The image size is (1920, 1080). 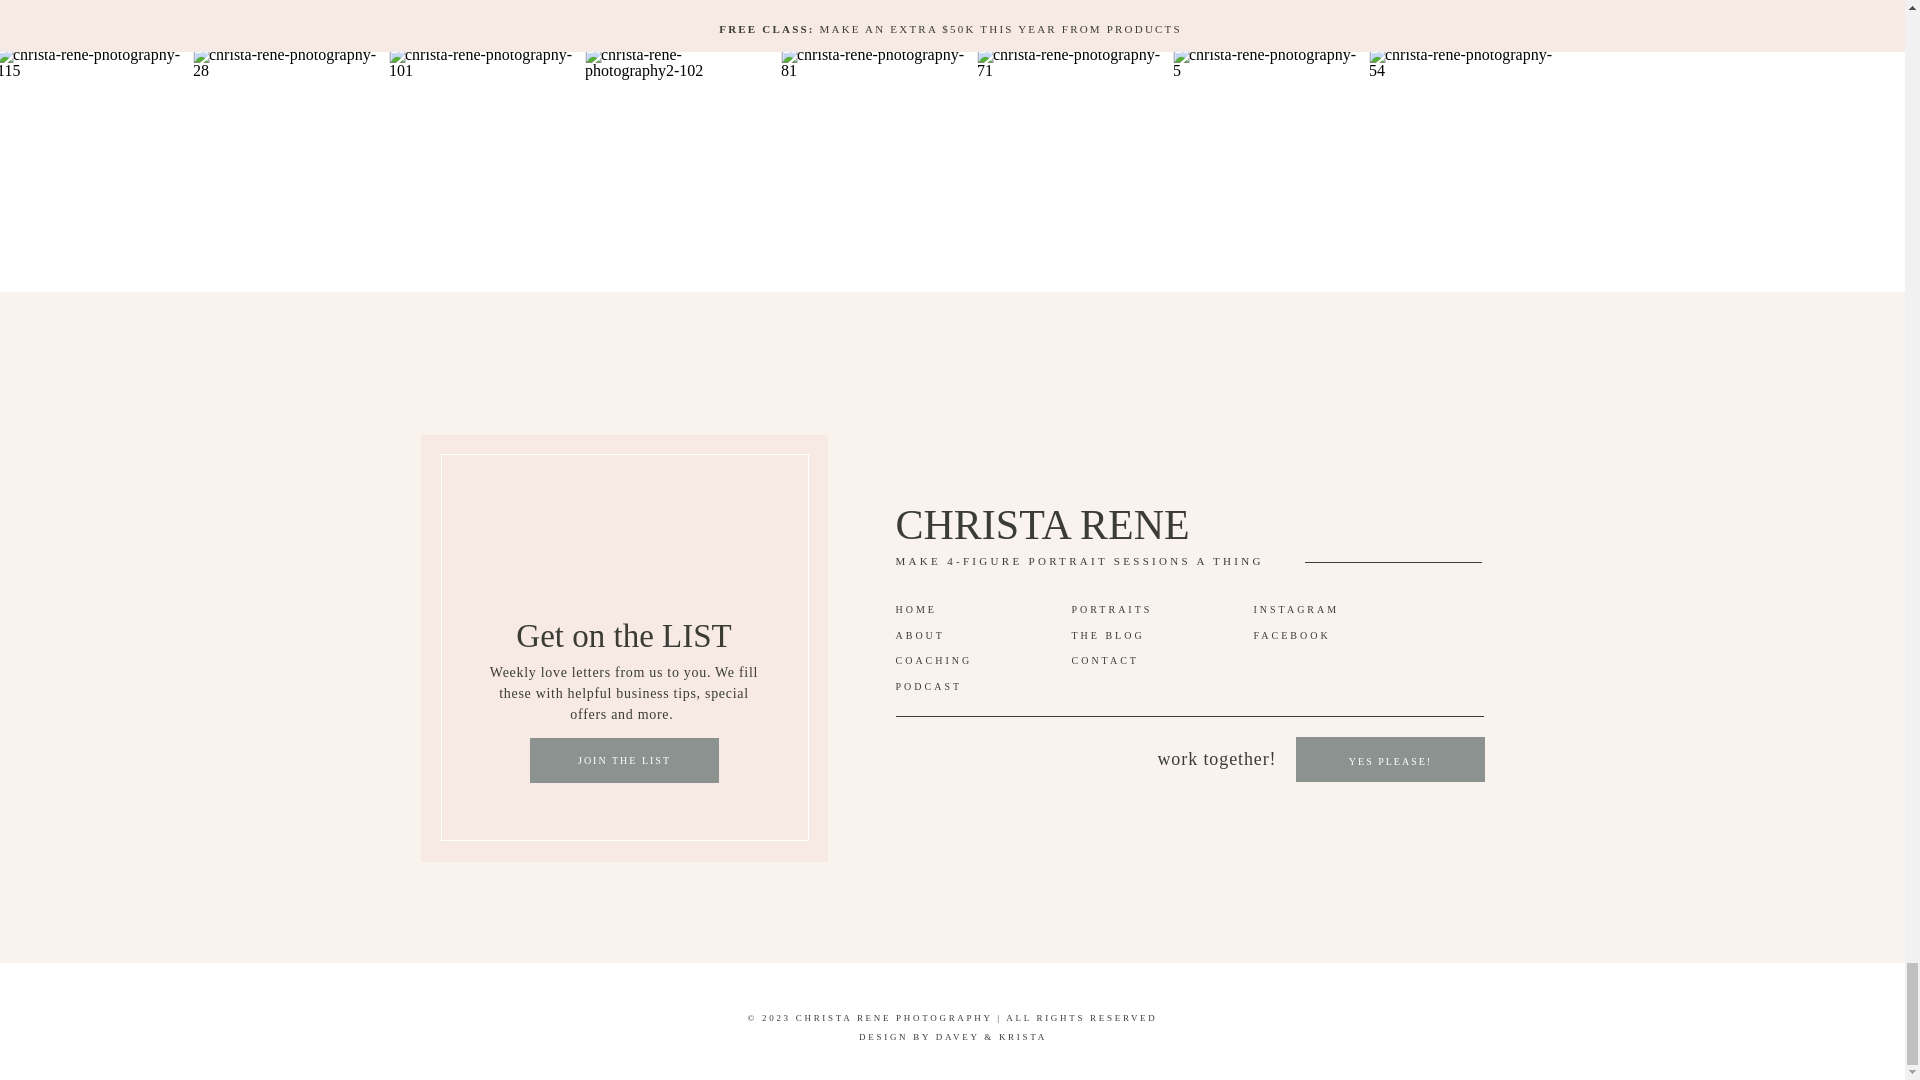 What do you see at coordinates (1462, 140) in the screenshot?
I see `christa-rene-photography-54` at bounding box center [1462, 140].